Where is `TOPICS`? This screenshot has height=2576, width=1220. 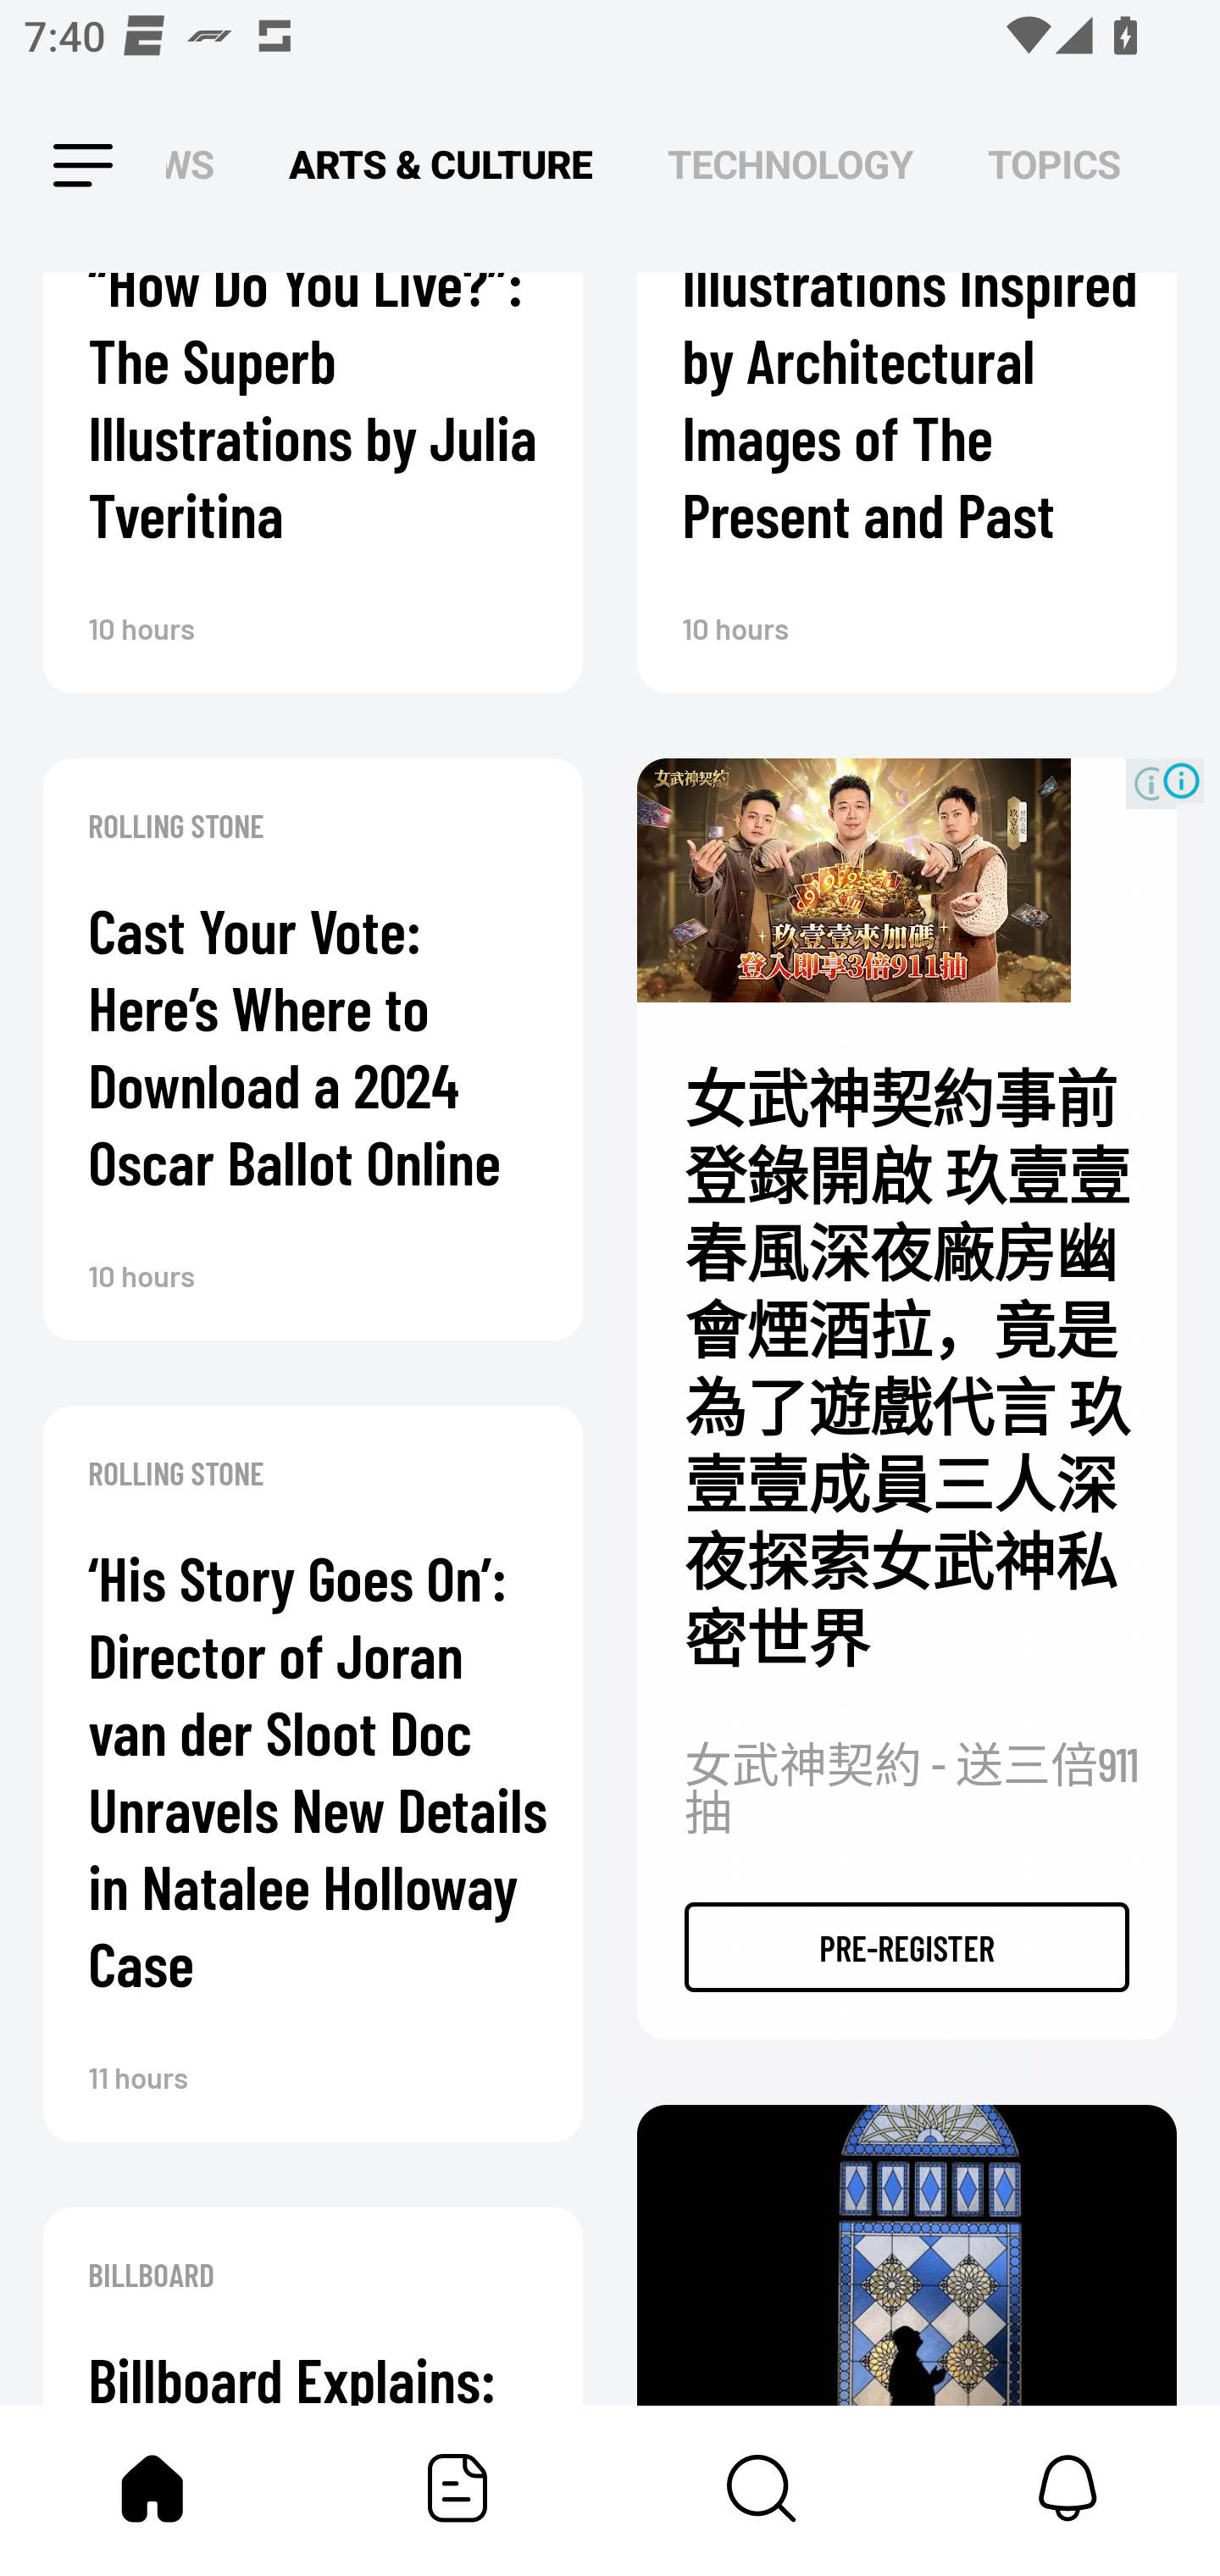
TOPICS is located at coordinates (1054, 166).